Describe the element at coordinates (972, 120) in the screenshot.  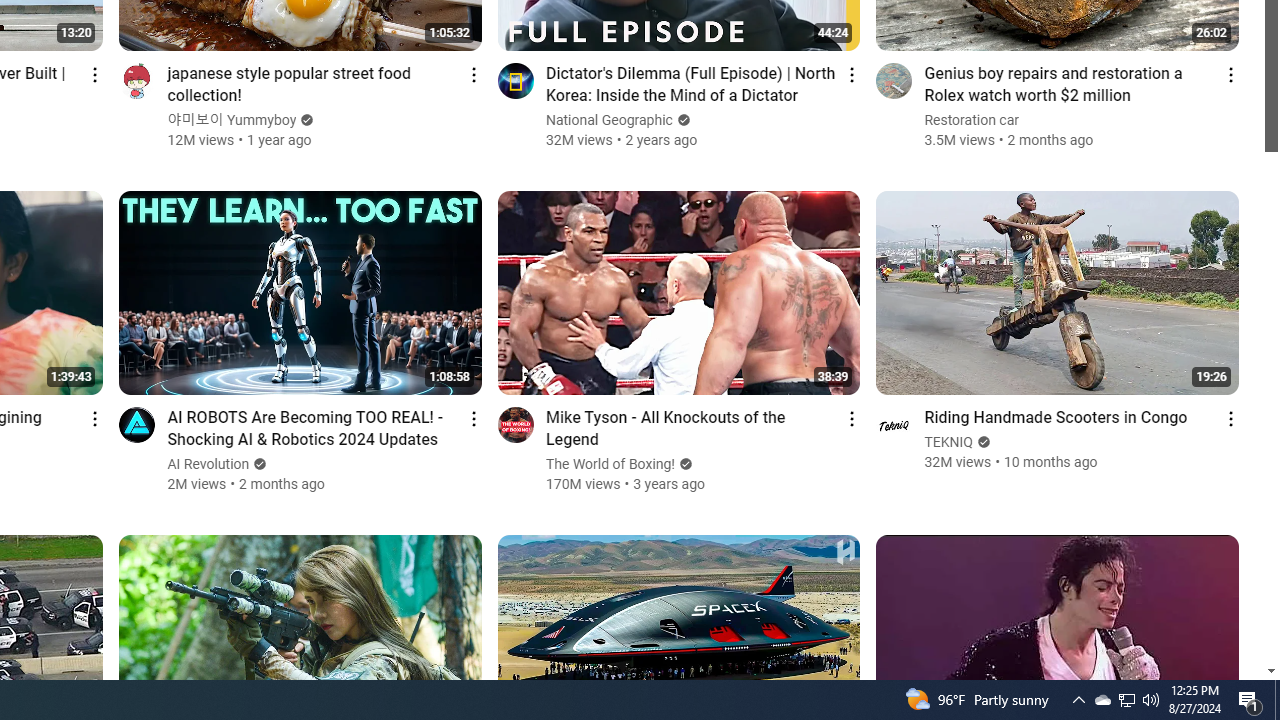
I see `Restoration car` at that location.